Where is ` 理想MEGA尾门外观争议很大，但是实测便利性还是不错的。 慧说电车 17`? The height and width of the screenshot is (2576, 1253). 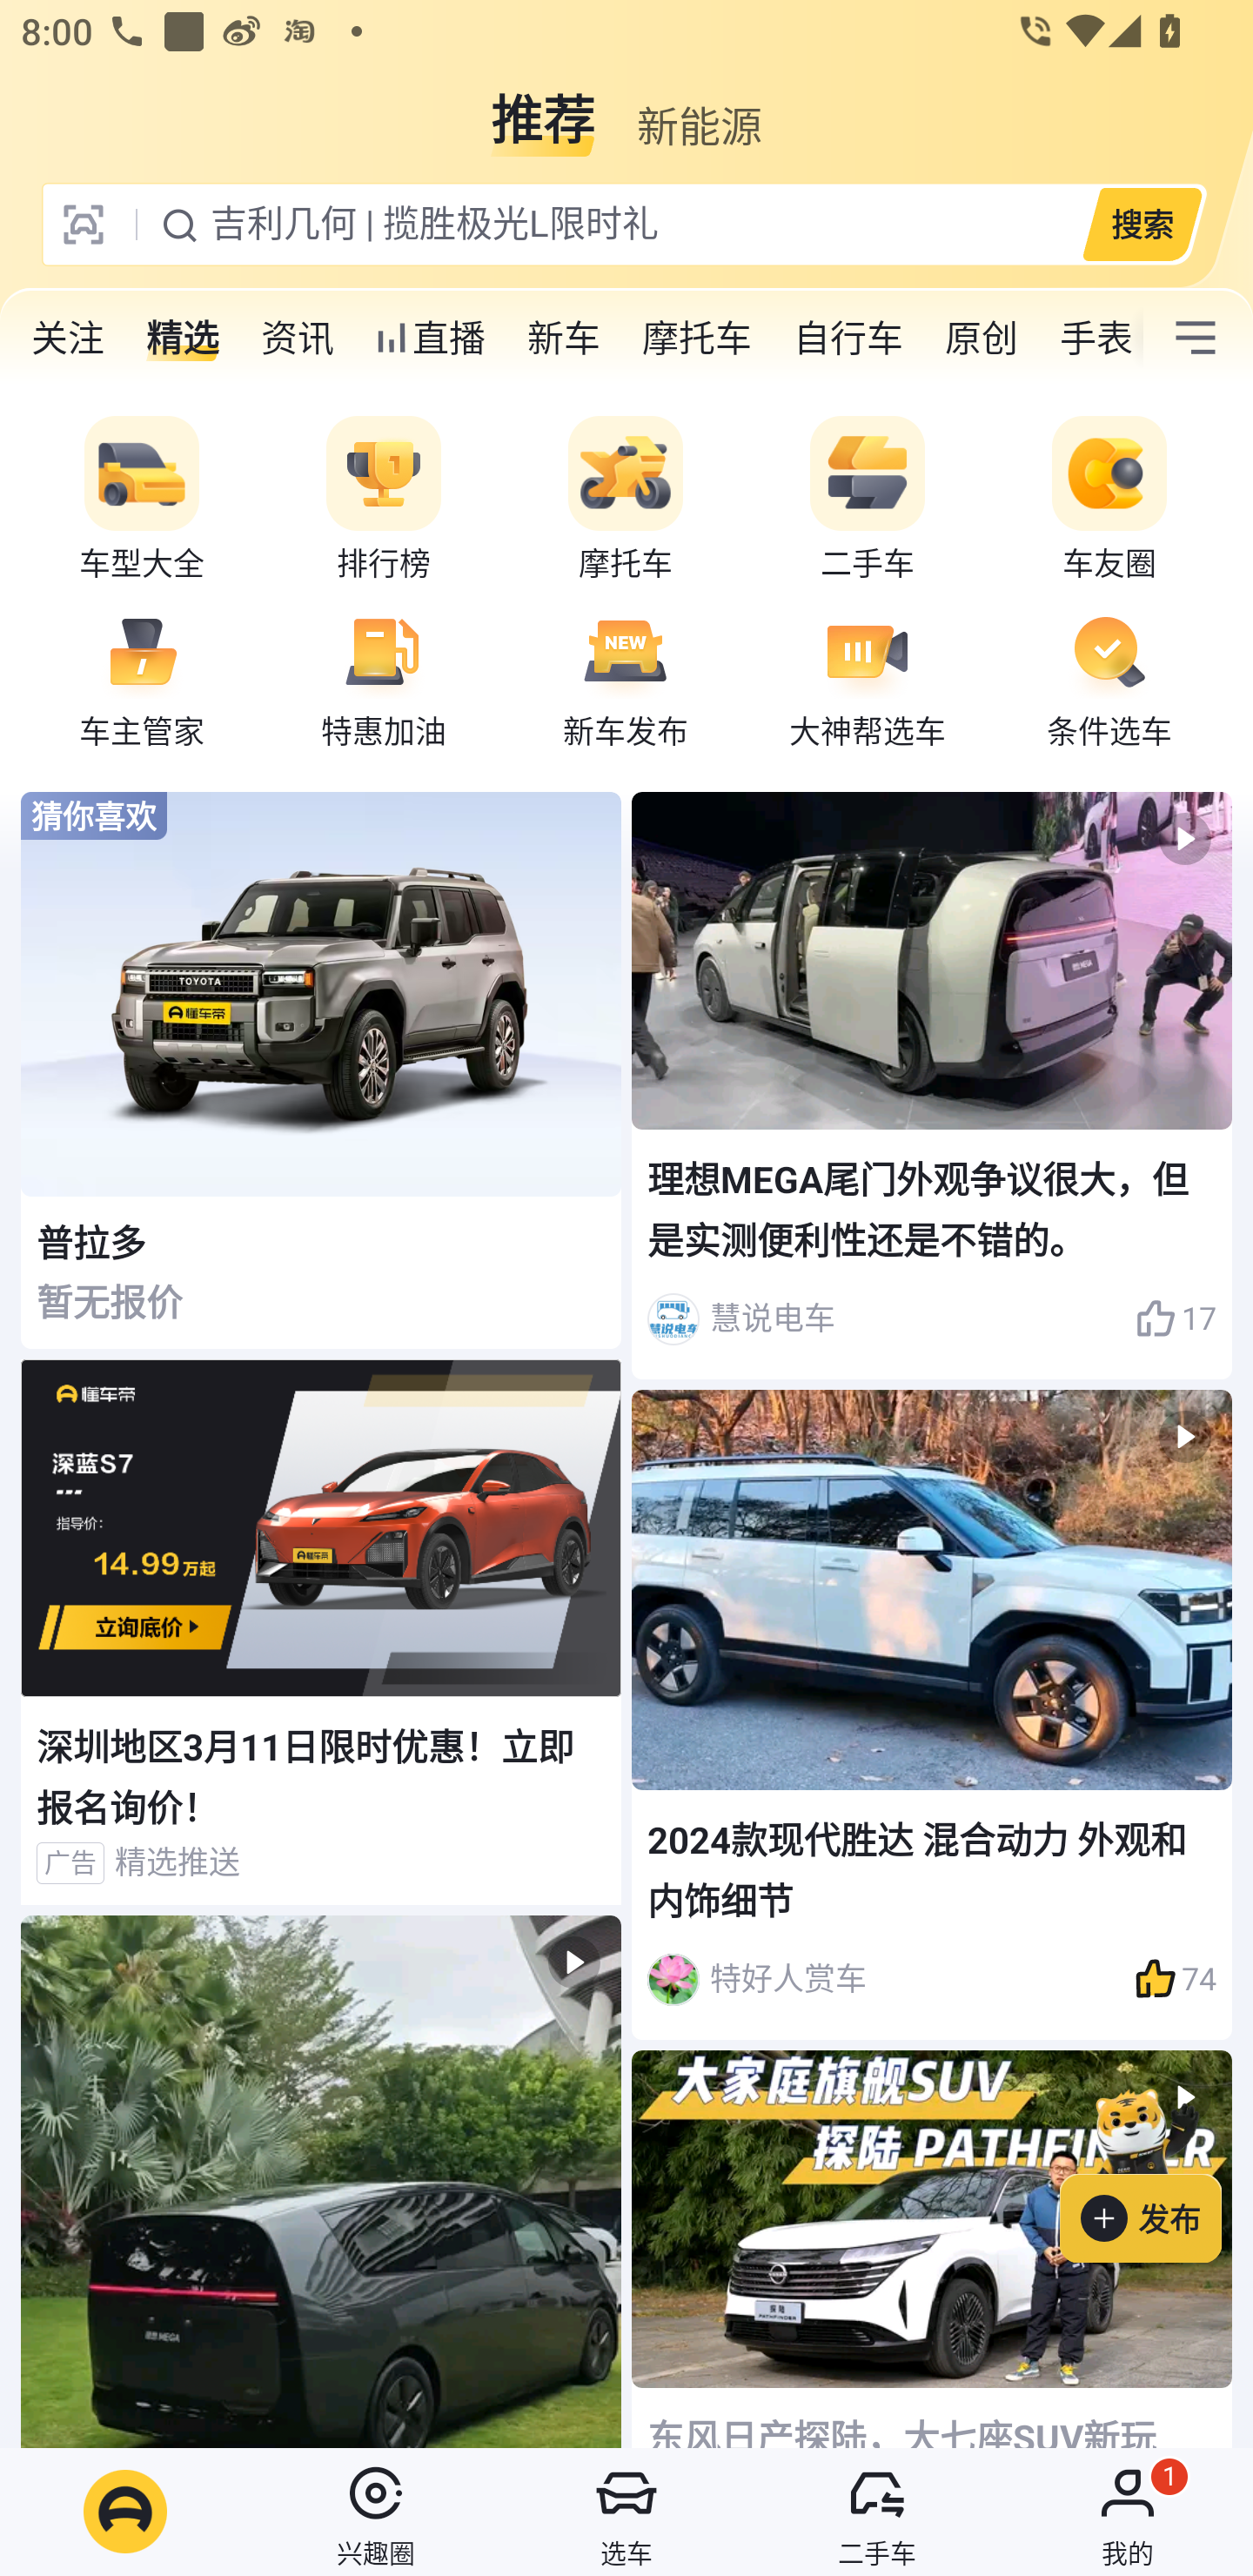  理想MEGA尾门外观争议很大，但是实测便利性还是不错的。 慧说电车 17 is located at coordinates (931, 1084).